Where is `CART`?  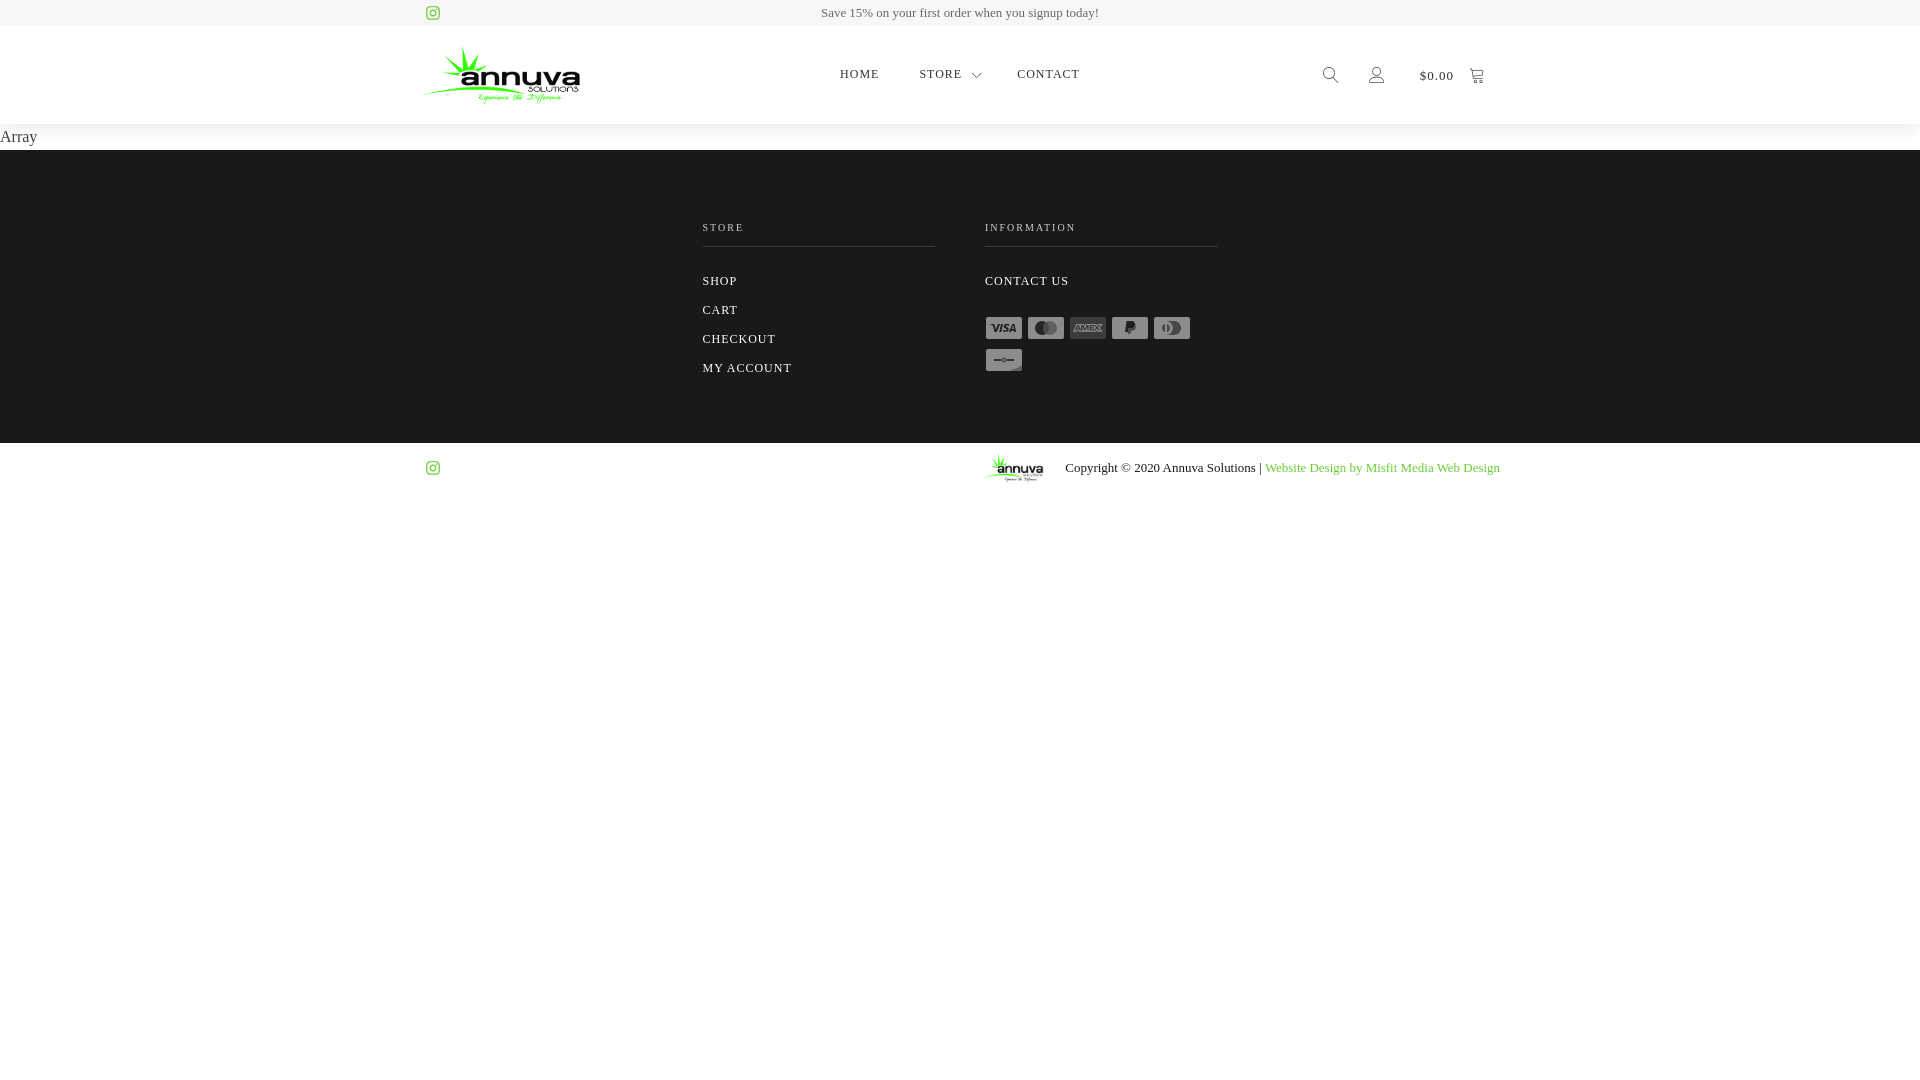 CART is located at coordinates (818, 310).